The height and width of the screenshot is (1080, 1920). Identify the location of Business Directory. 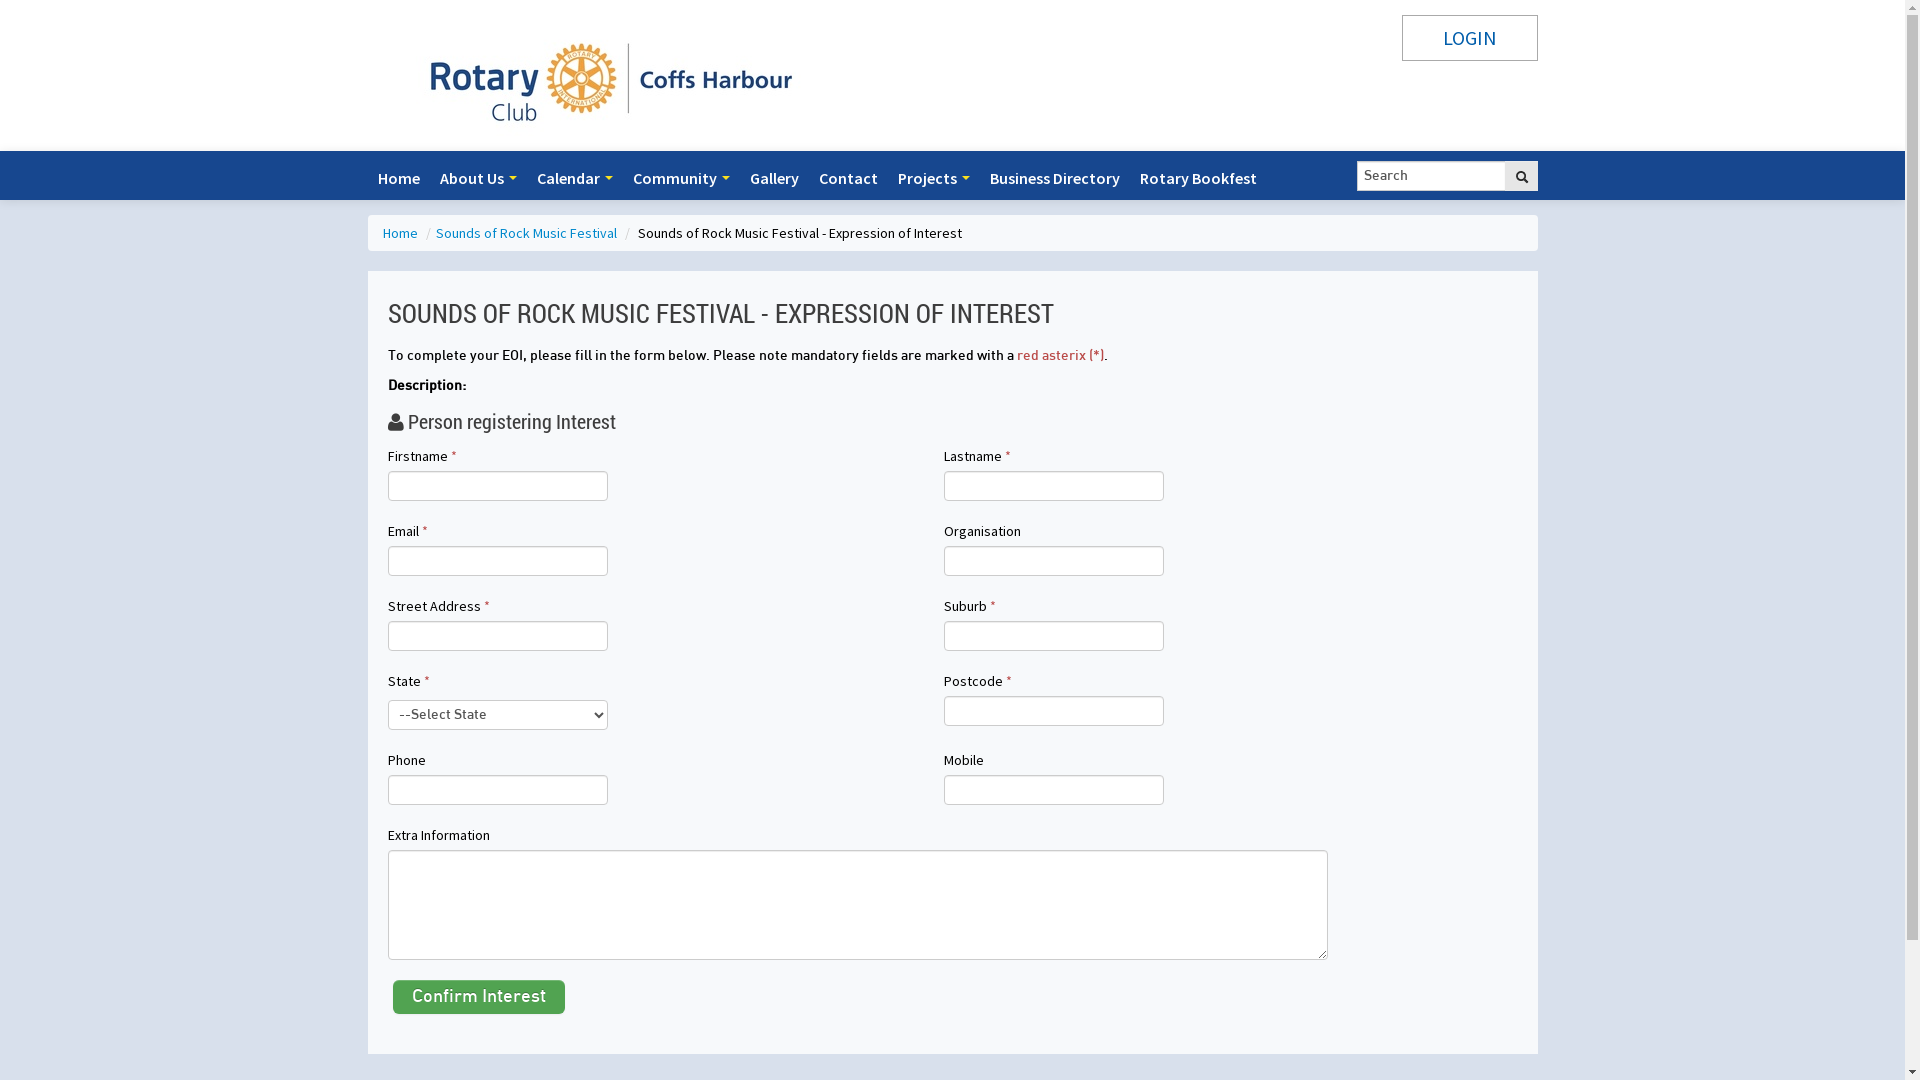
(1054, 178).